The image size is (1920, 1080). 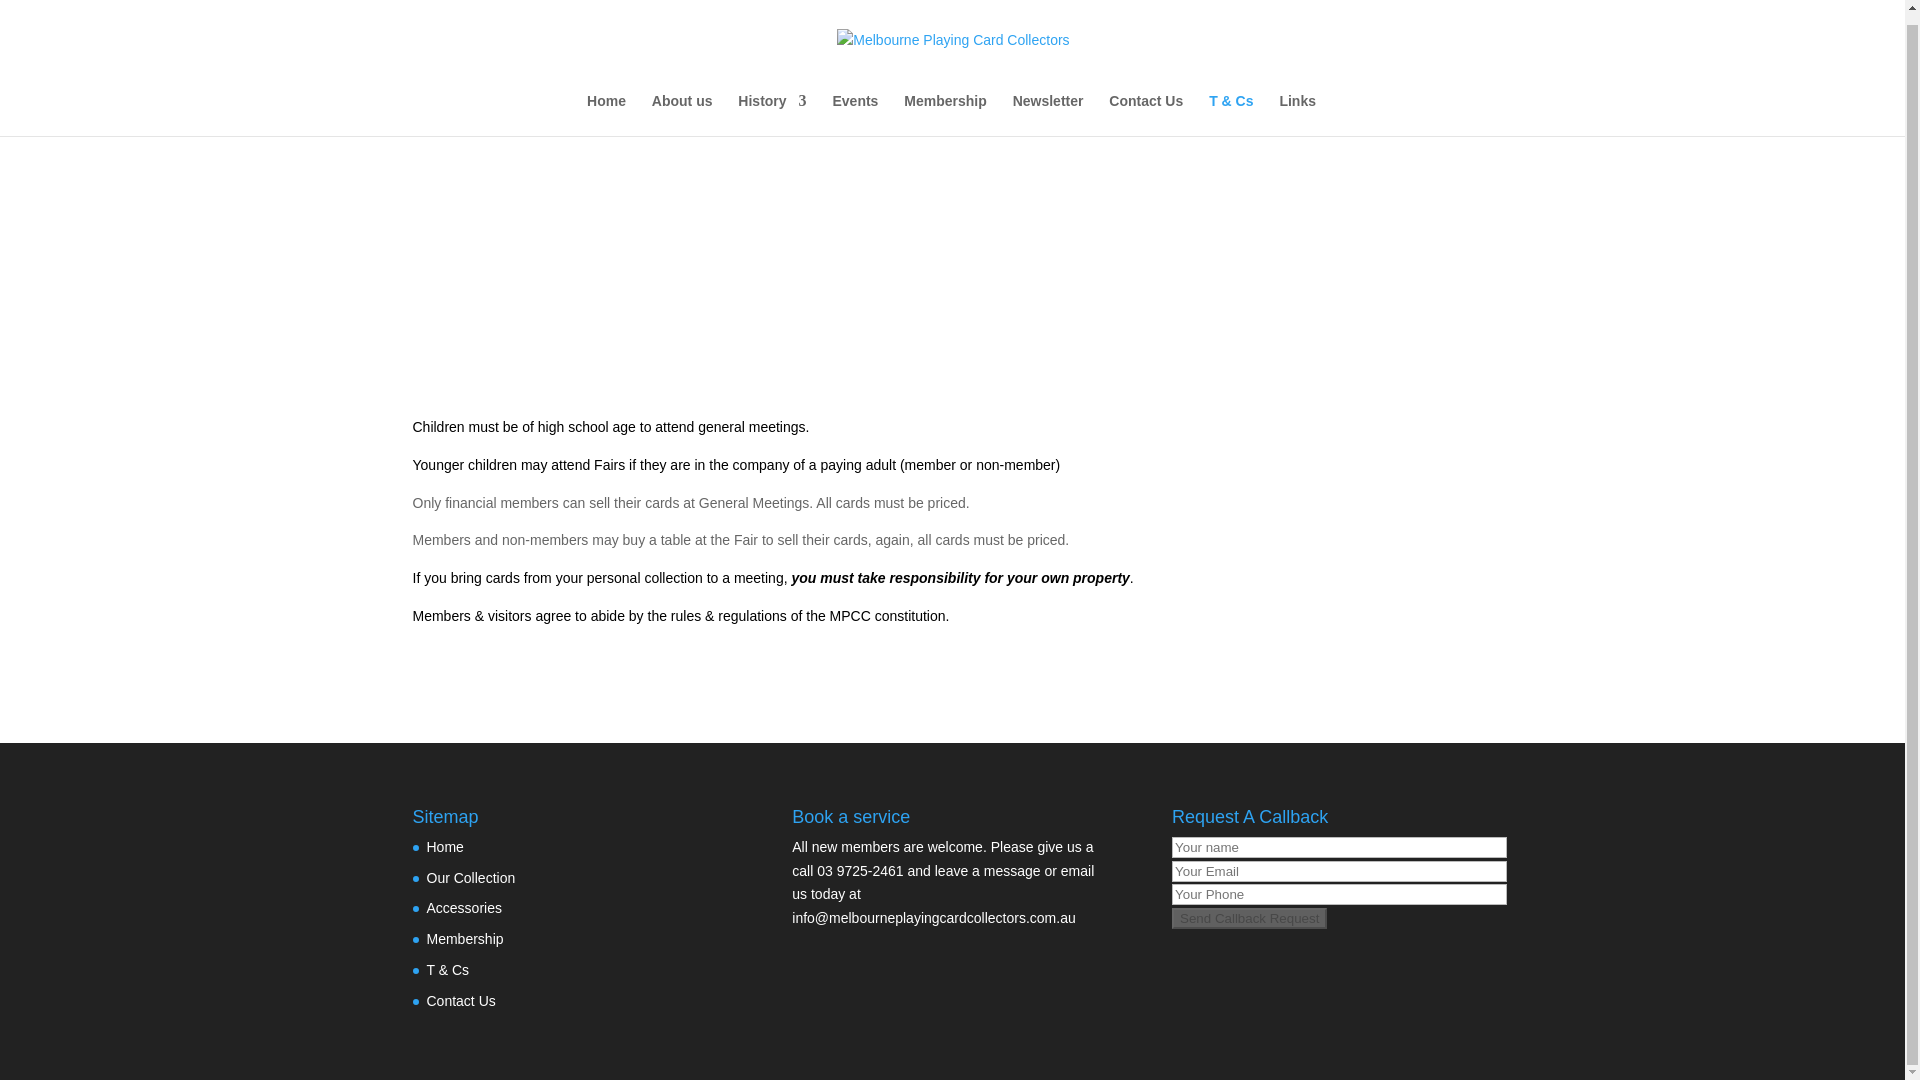 What do you see at coordinates (606, 114) in the screenshot?
I see `Home` at bounding box center [606, 114].